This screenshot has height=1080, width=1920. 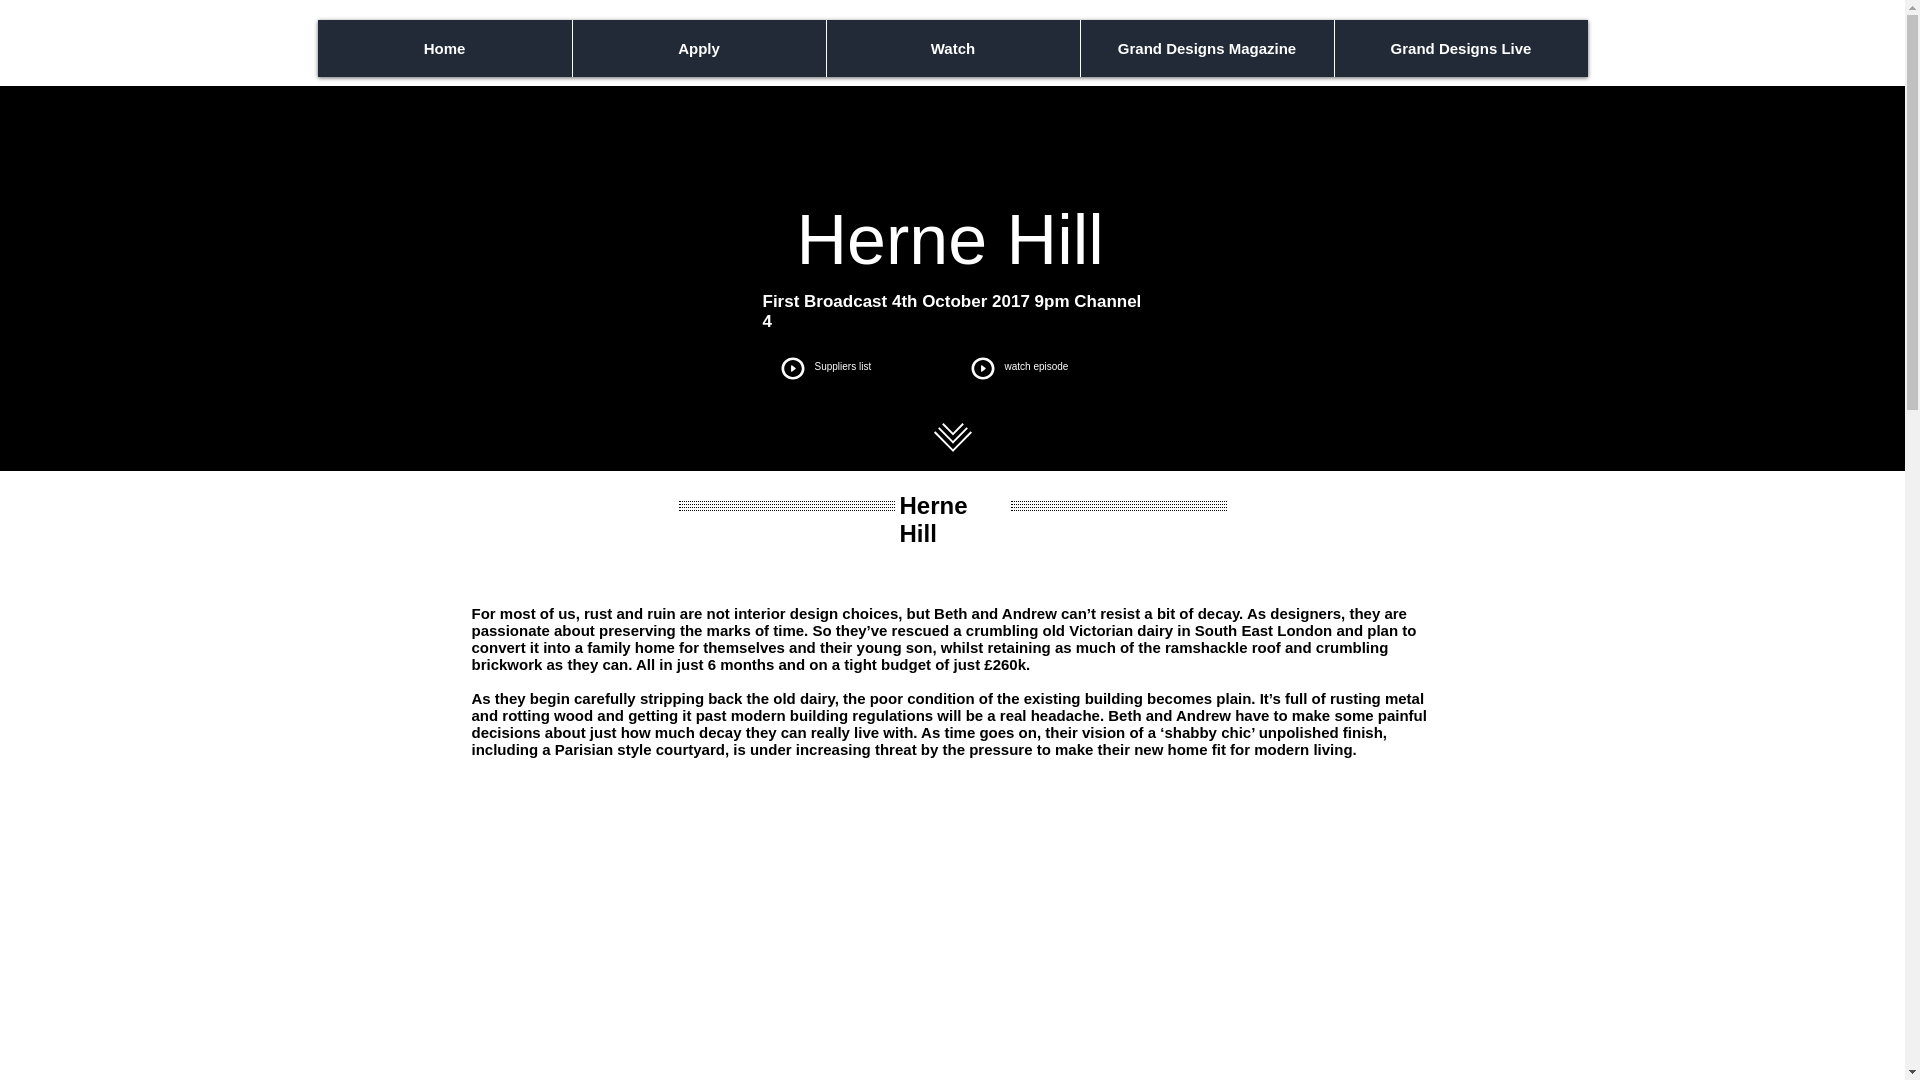 I want to click on Watch, so click(x=952, y=48).